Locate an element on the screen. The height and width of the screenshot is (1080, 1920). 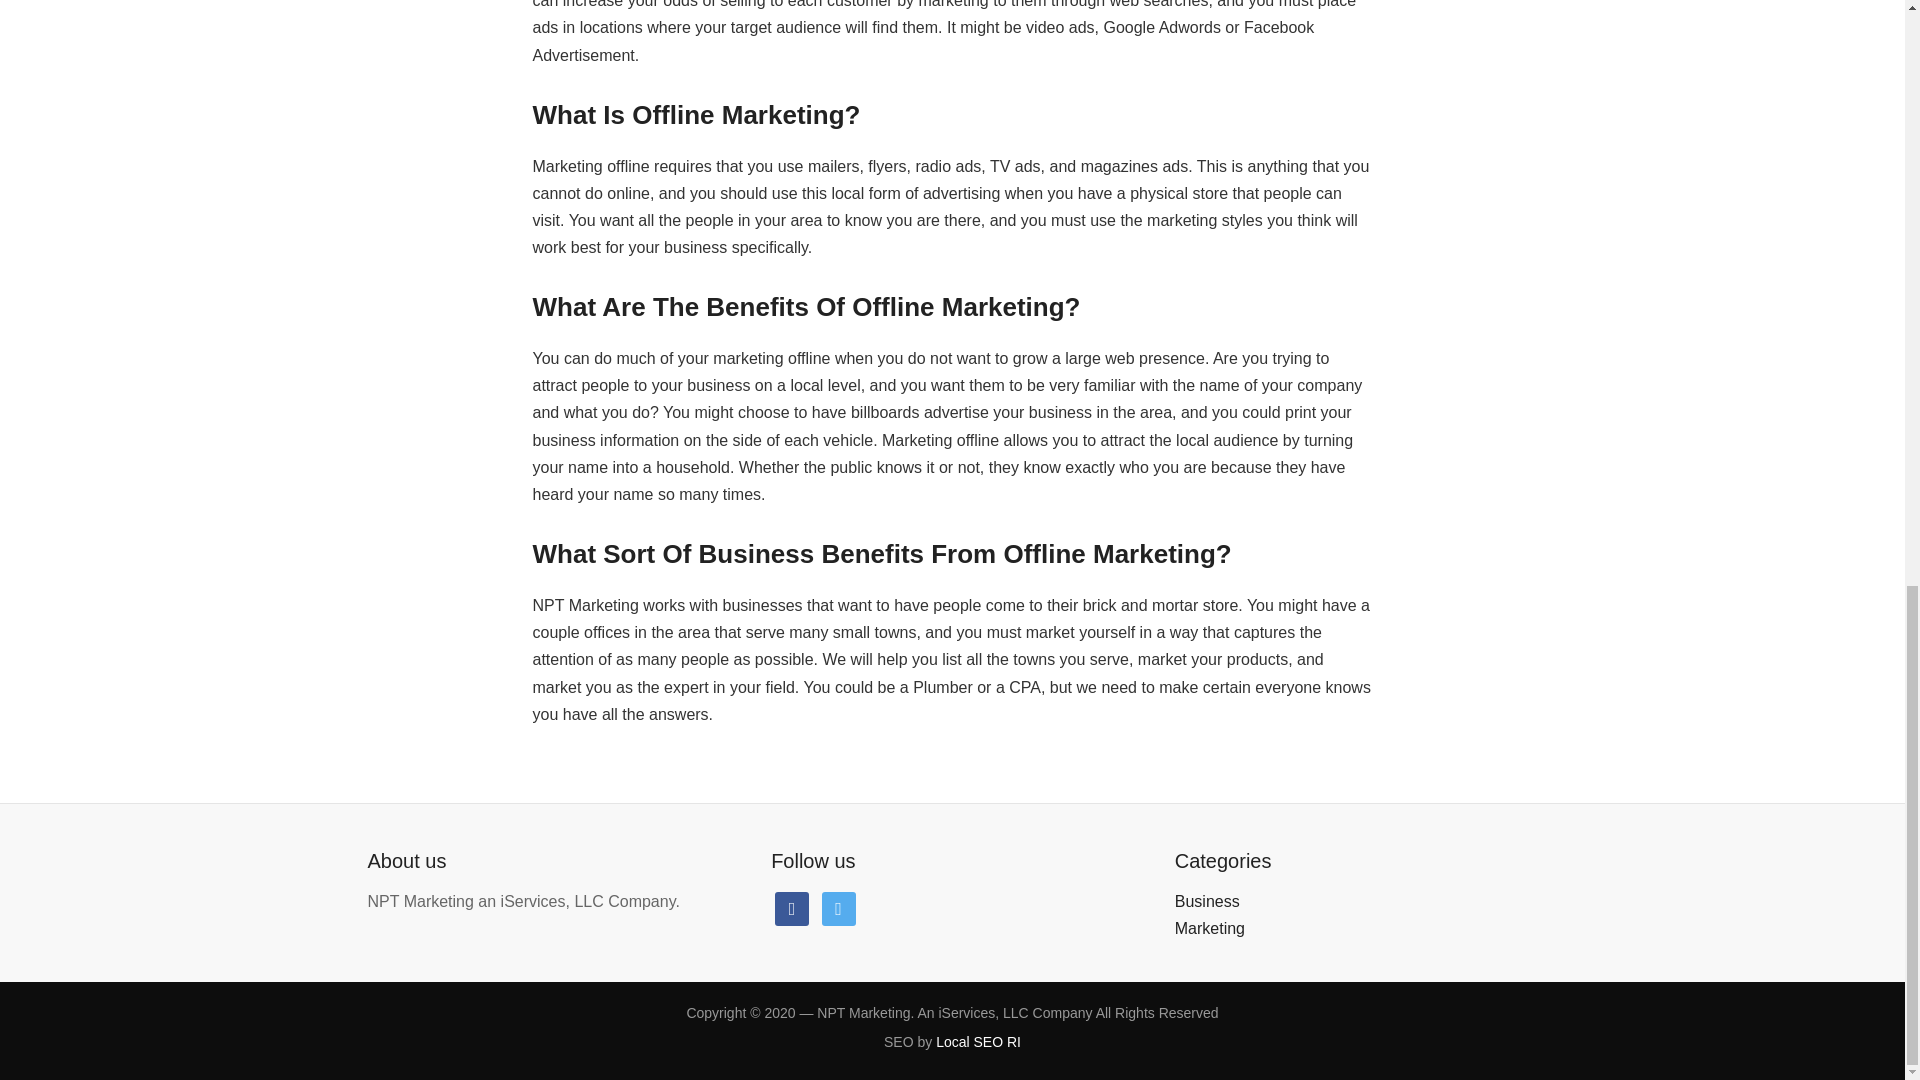
facebook is located at coordinates (792, 906).